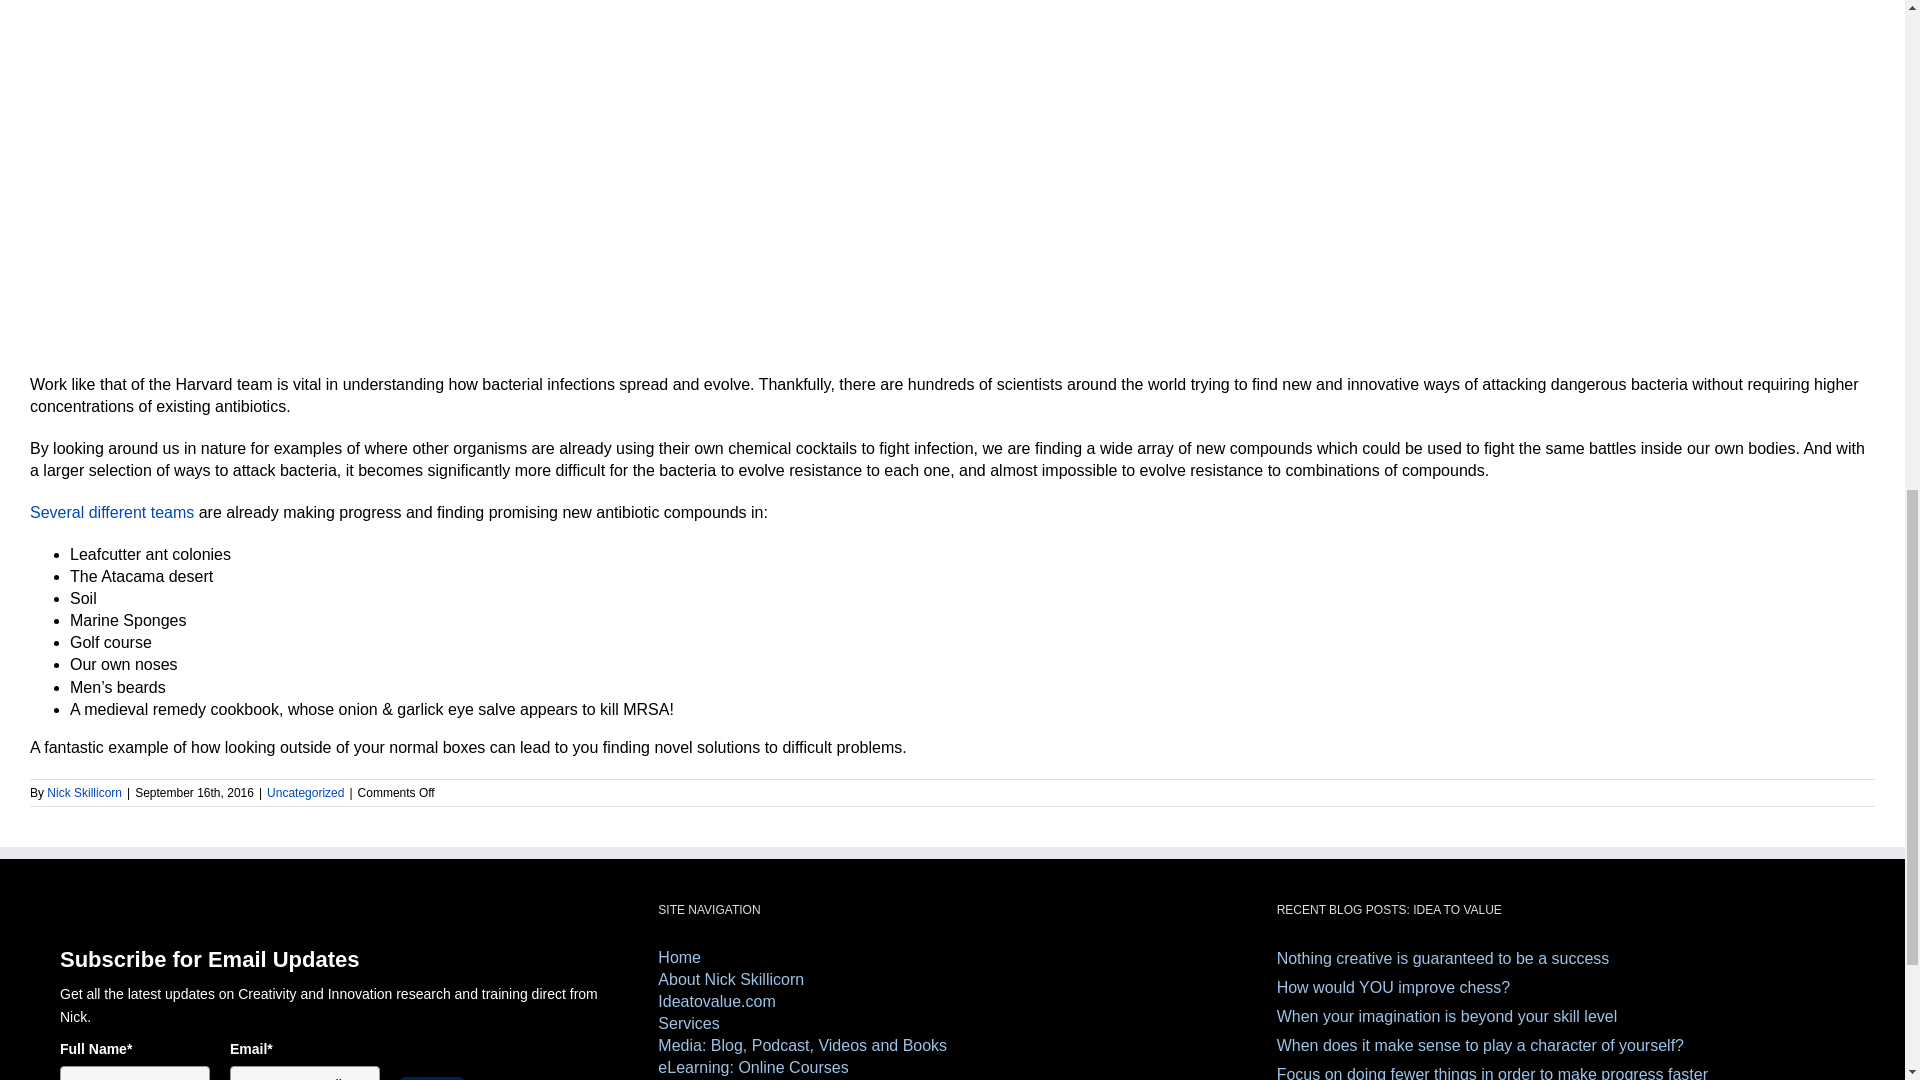 This screenshot has height=1080, width=1920. Describe the element at coordinates (952, 1068) in the screenshot. I see `eLearning: Online Courses` at that location.